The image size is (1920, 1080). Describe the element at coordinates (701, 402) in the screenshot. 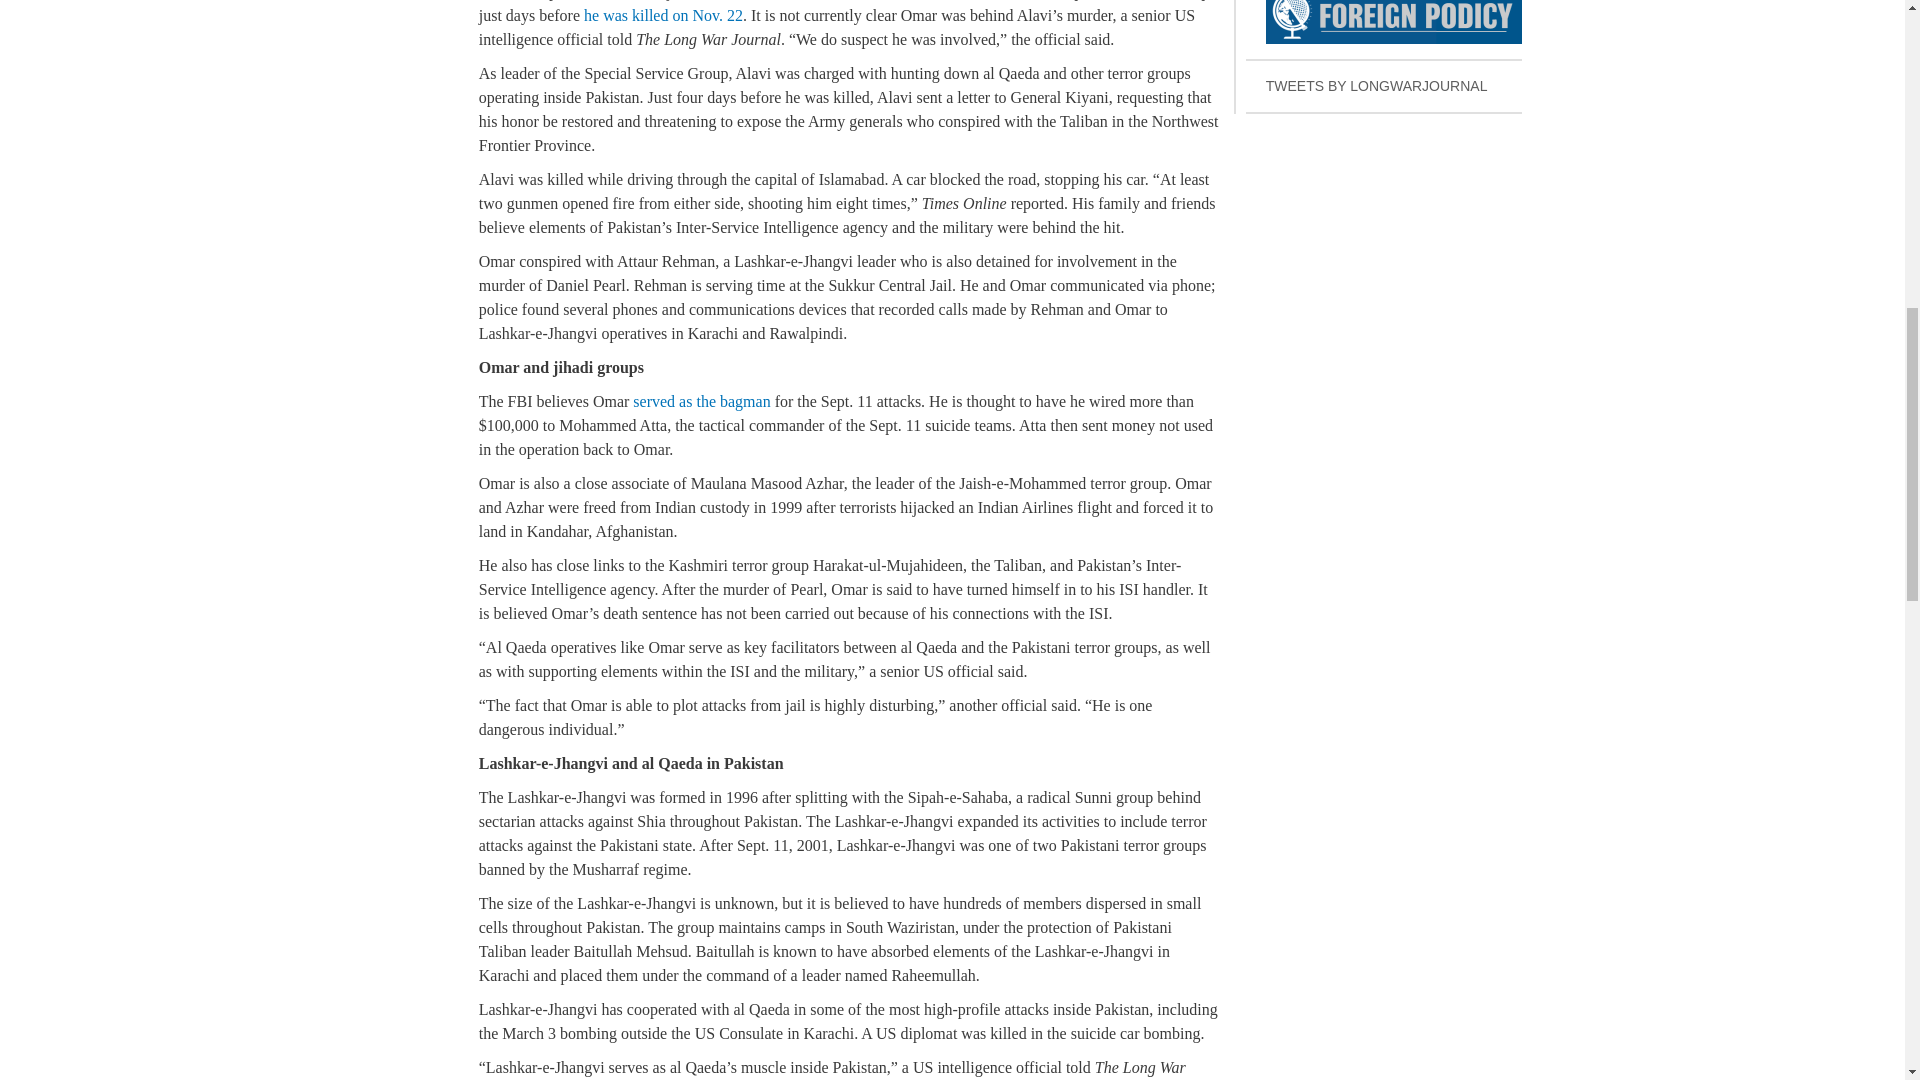

I see `he was killed on Nov. 22` at that location.